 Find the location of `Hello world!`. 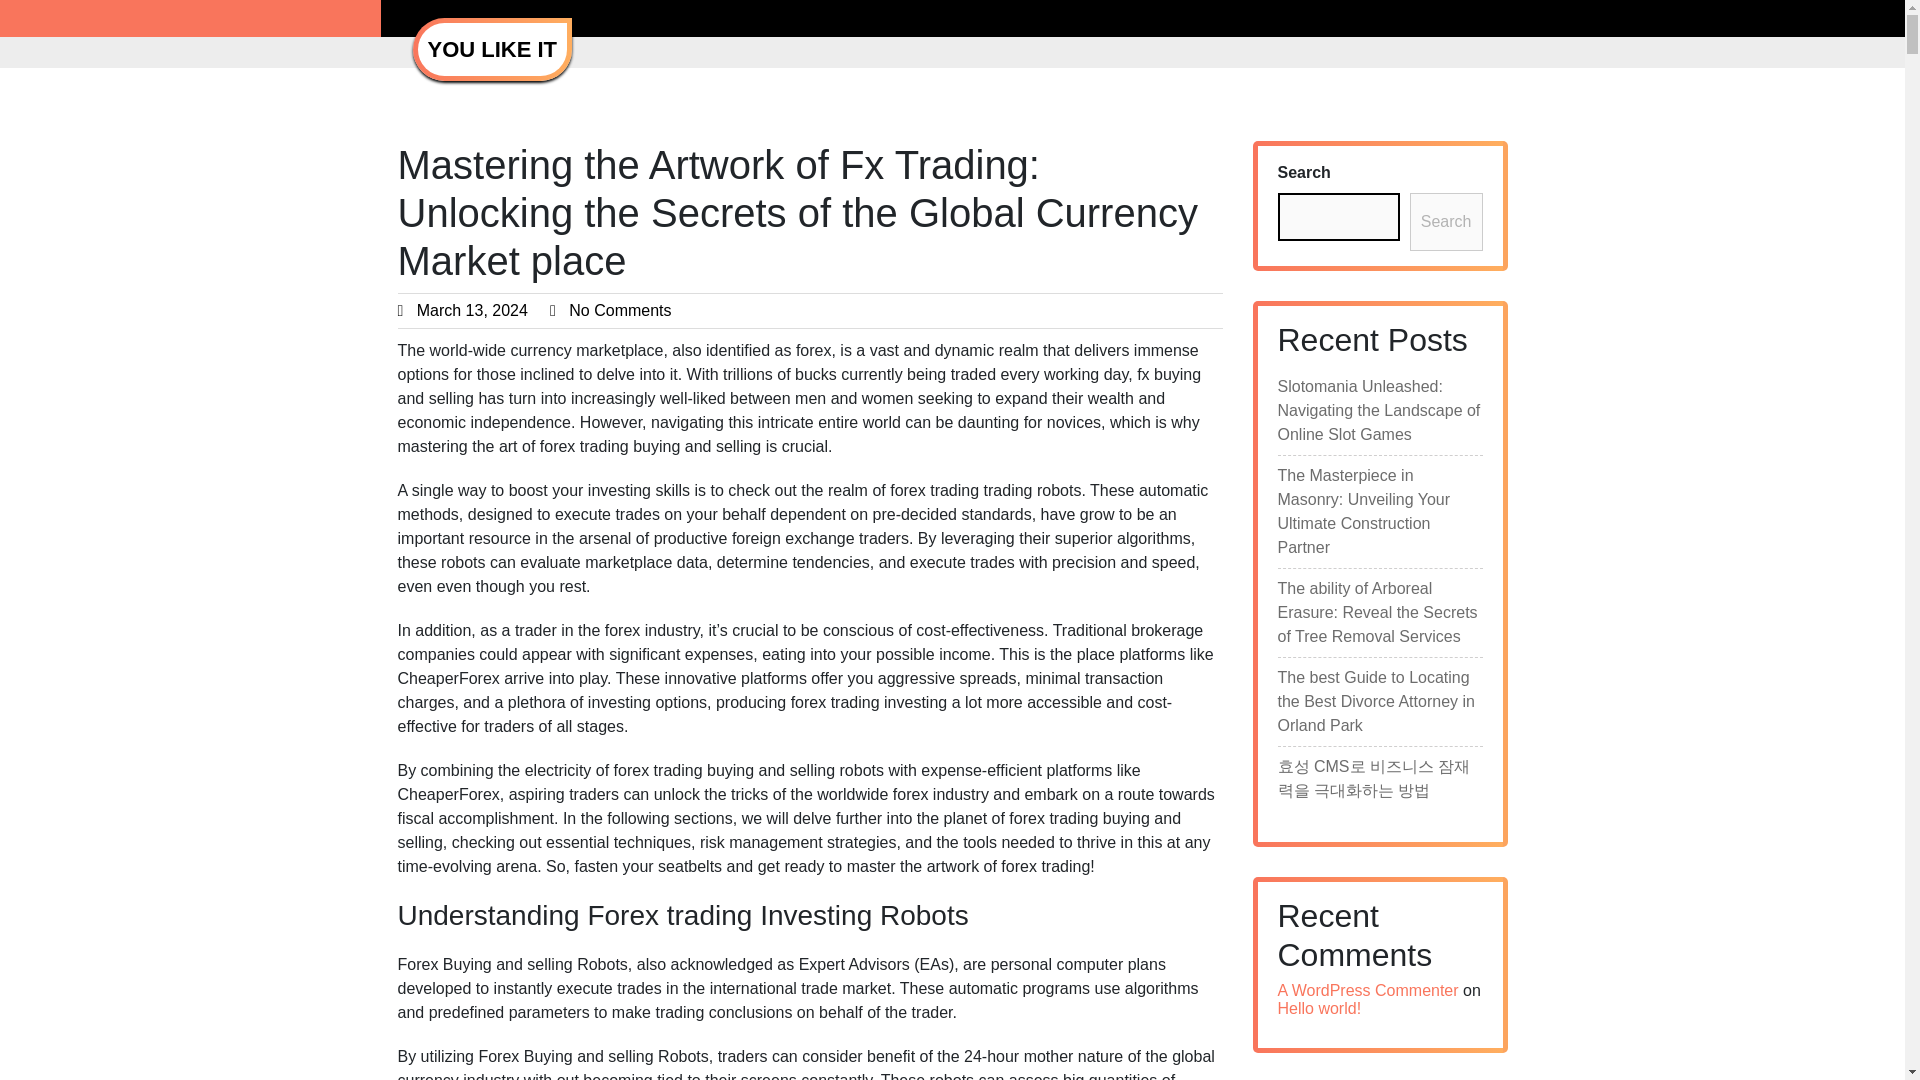

Hello world! is located at coordinates (1320, 1008).